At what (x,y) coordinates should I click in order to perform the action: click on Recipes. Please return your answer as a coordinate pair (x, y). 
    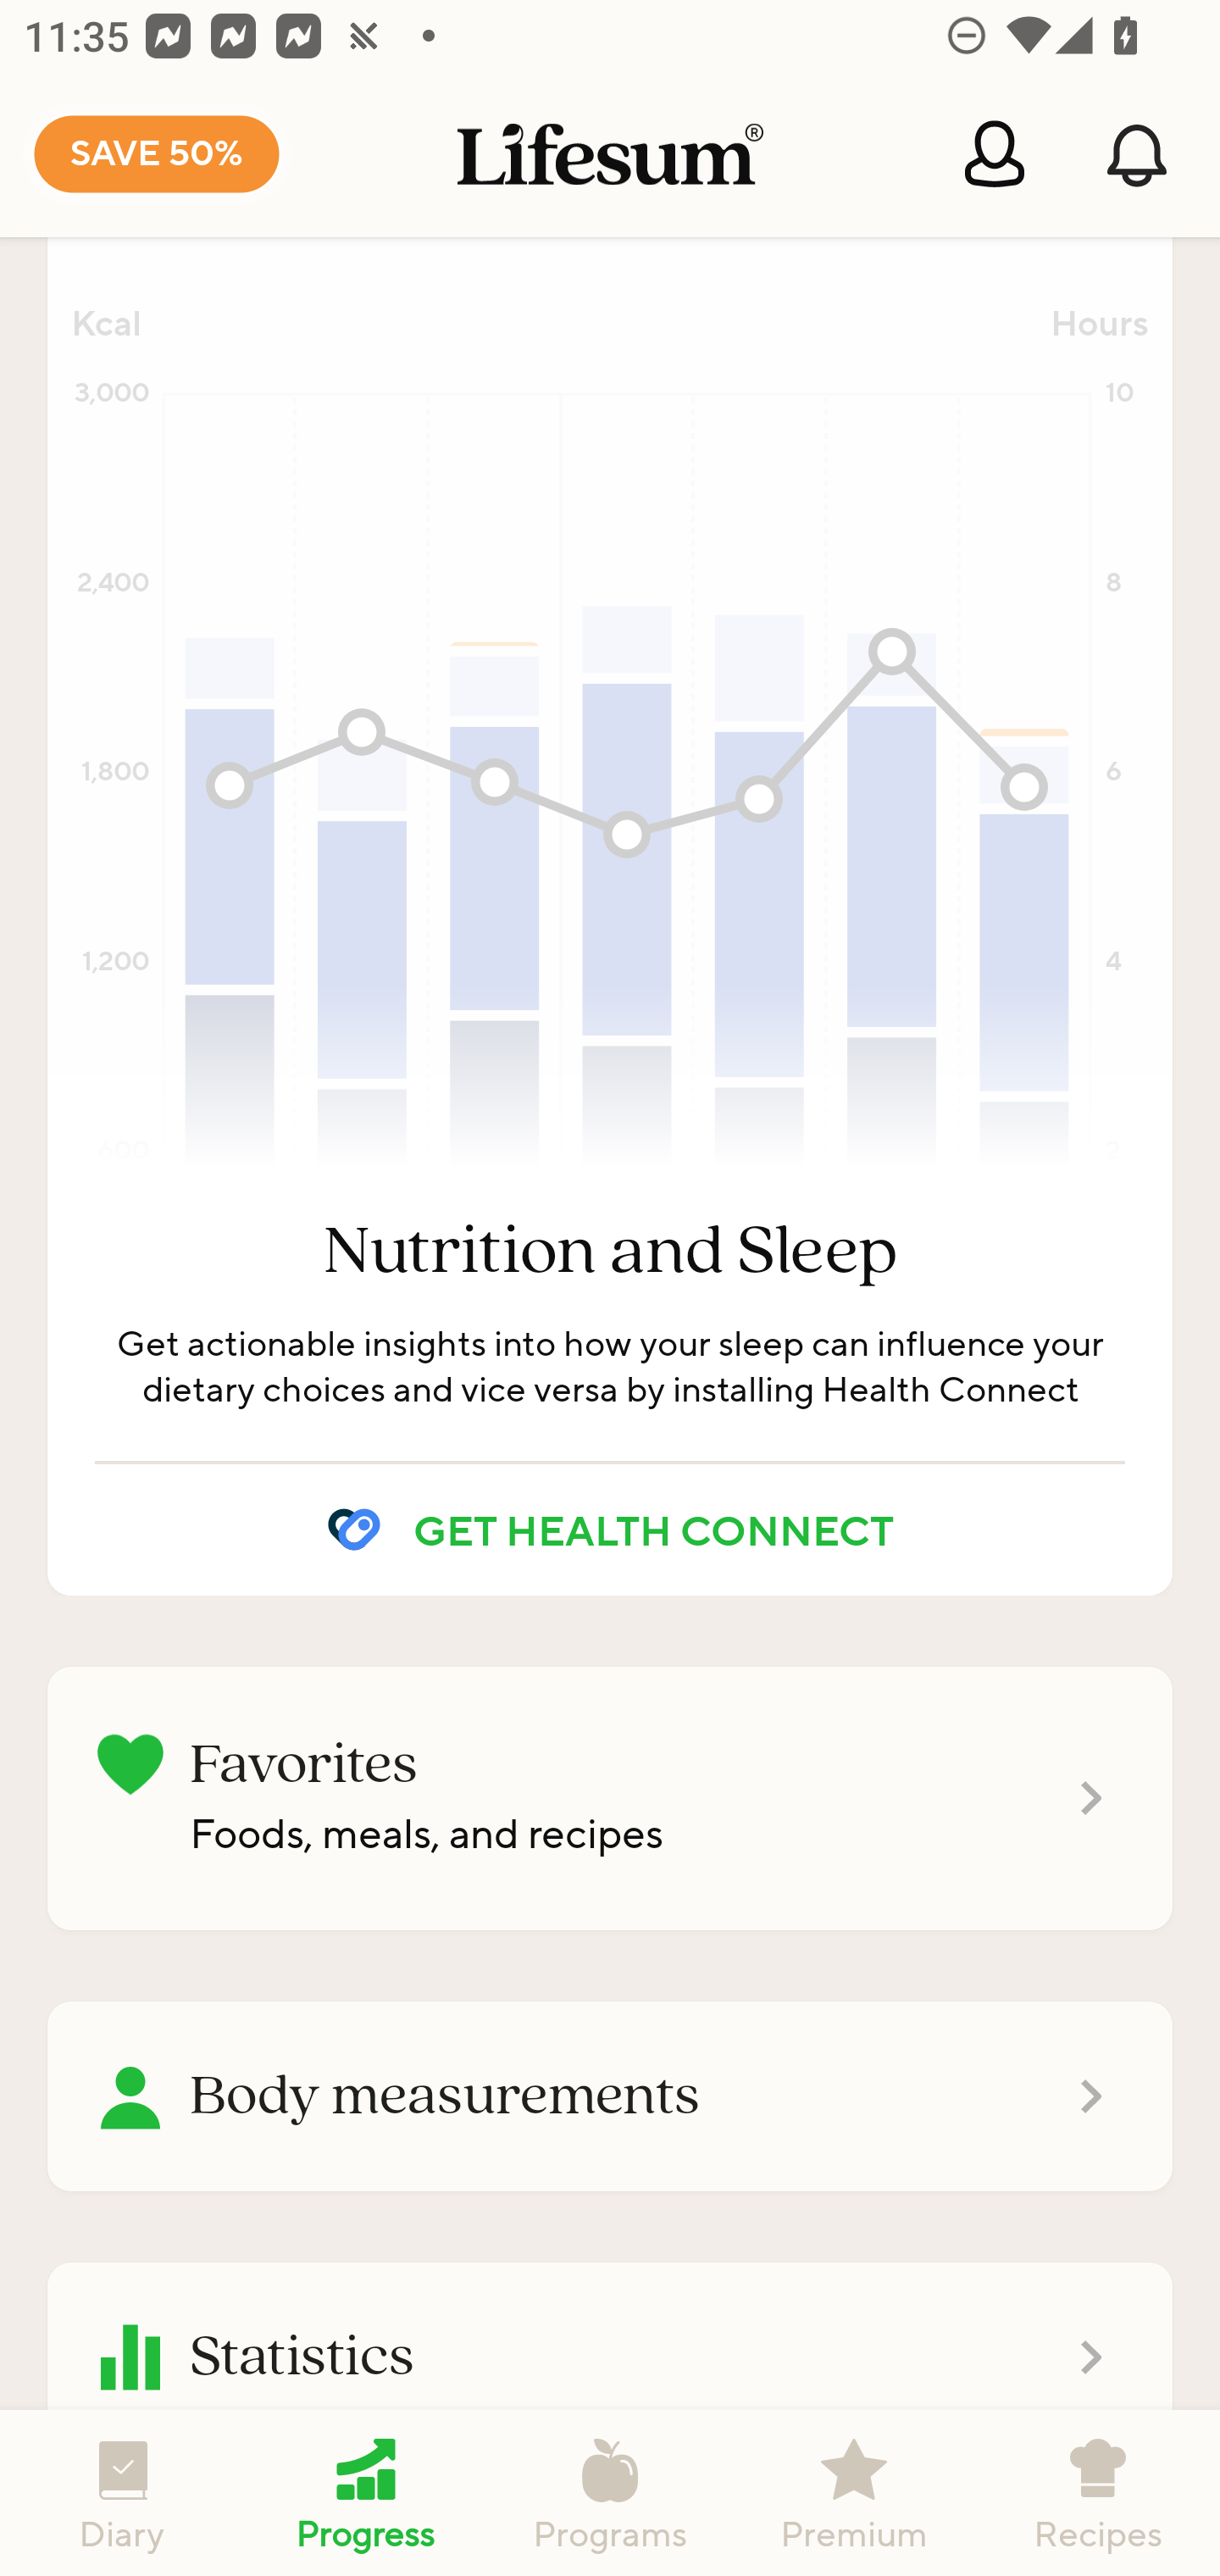
    Looking at the image, I should click on (1098, 2493).